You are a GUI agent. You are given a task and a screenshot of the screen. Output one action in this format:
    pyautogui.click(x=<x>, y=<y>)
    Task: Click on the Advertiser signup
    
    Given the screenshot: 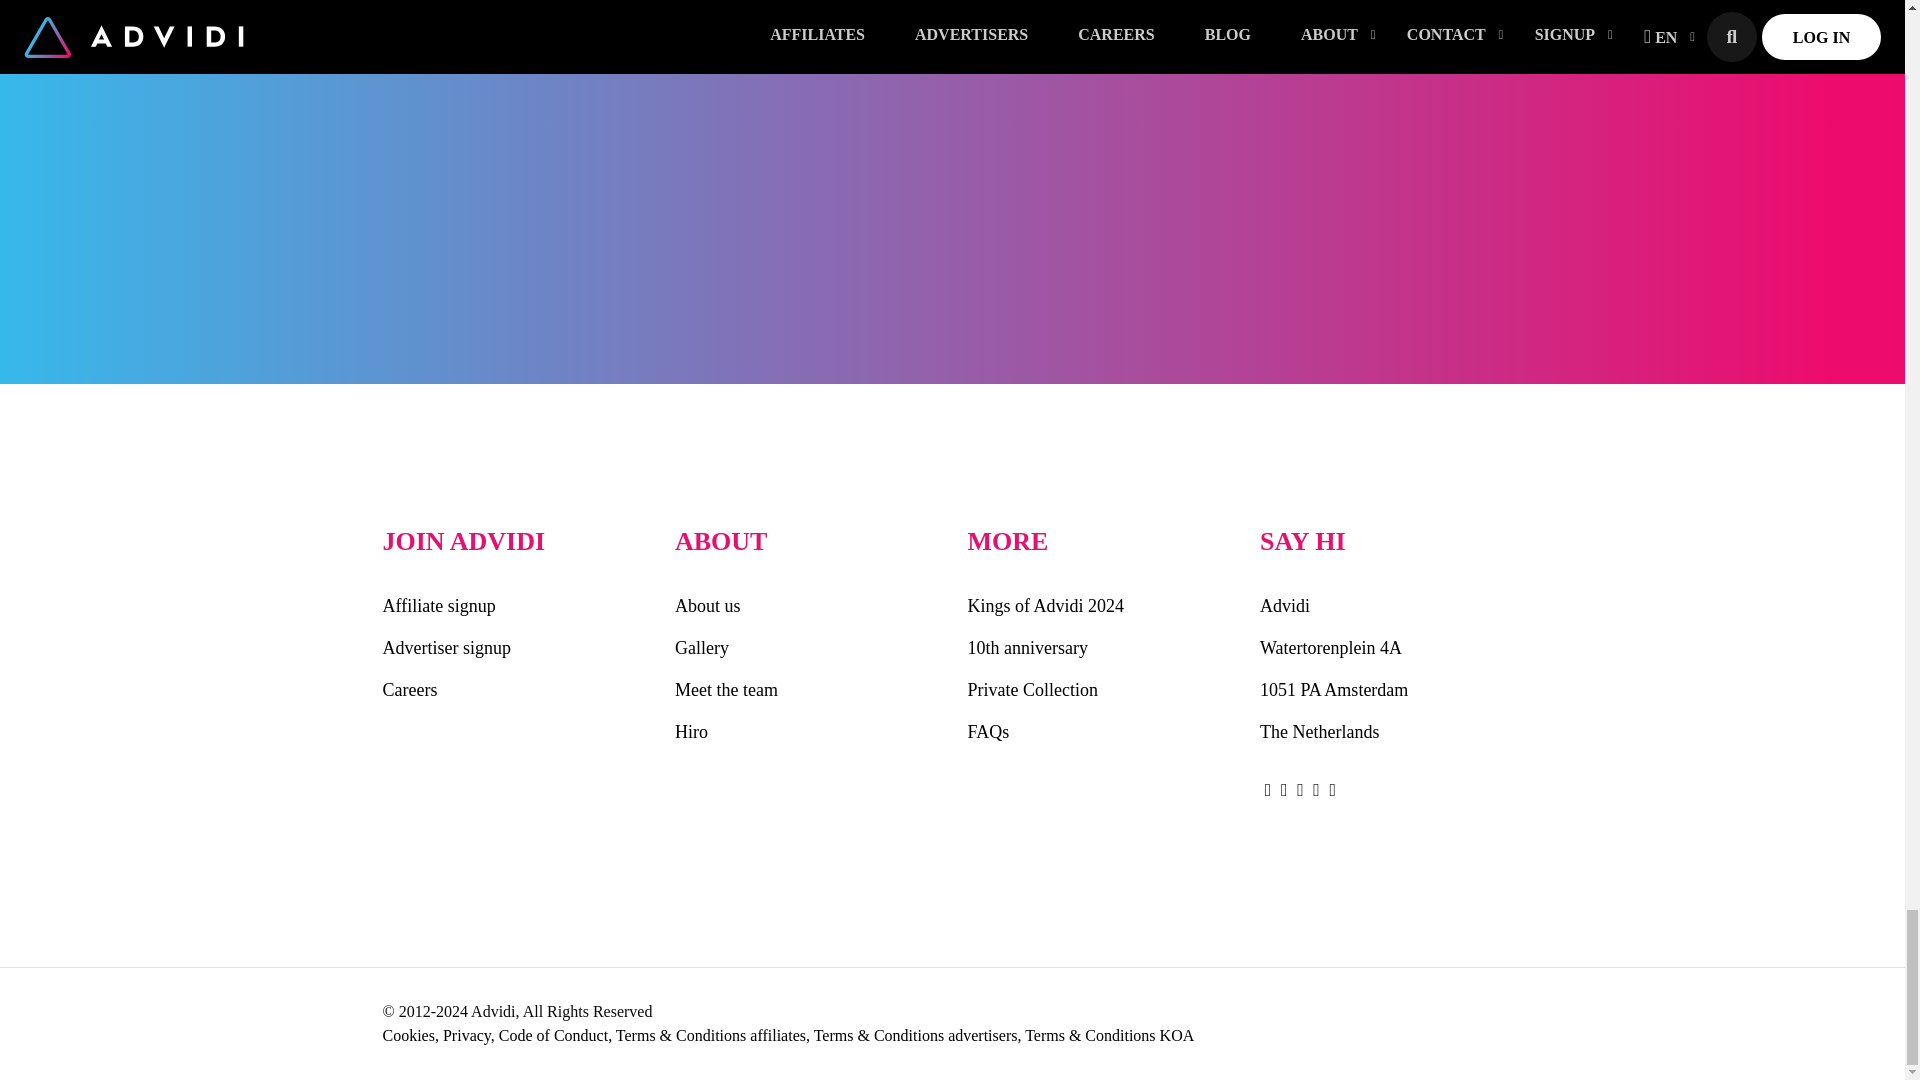 What is the action you would take?
    pyautogui.click(x=514, y=648)
    